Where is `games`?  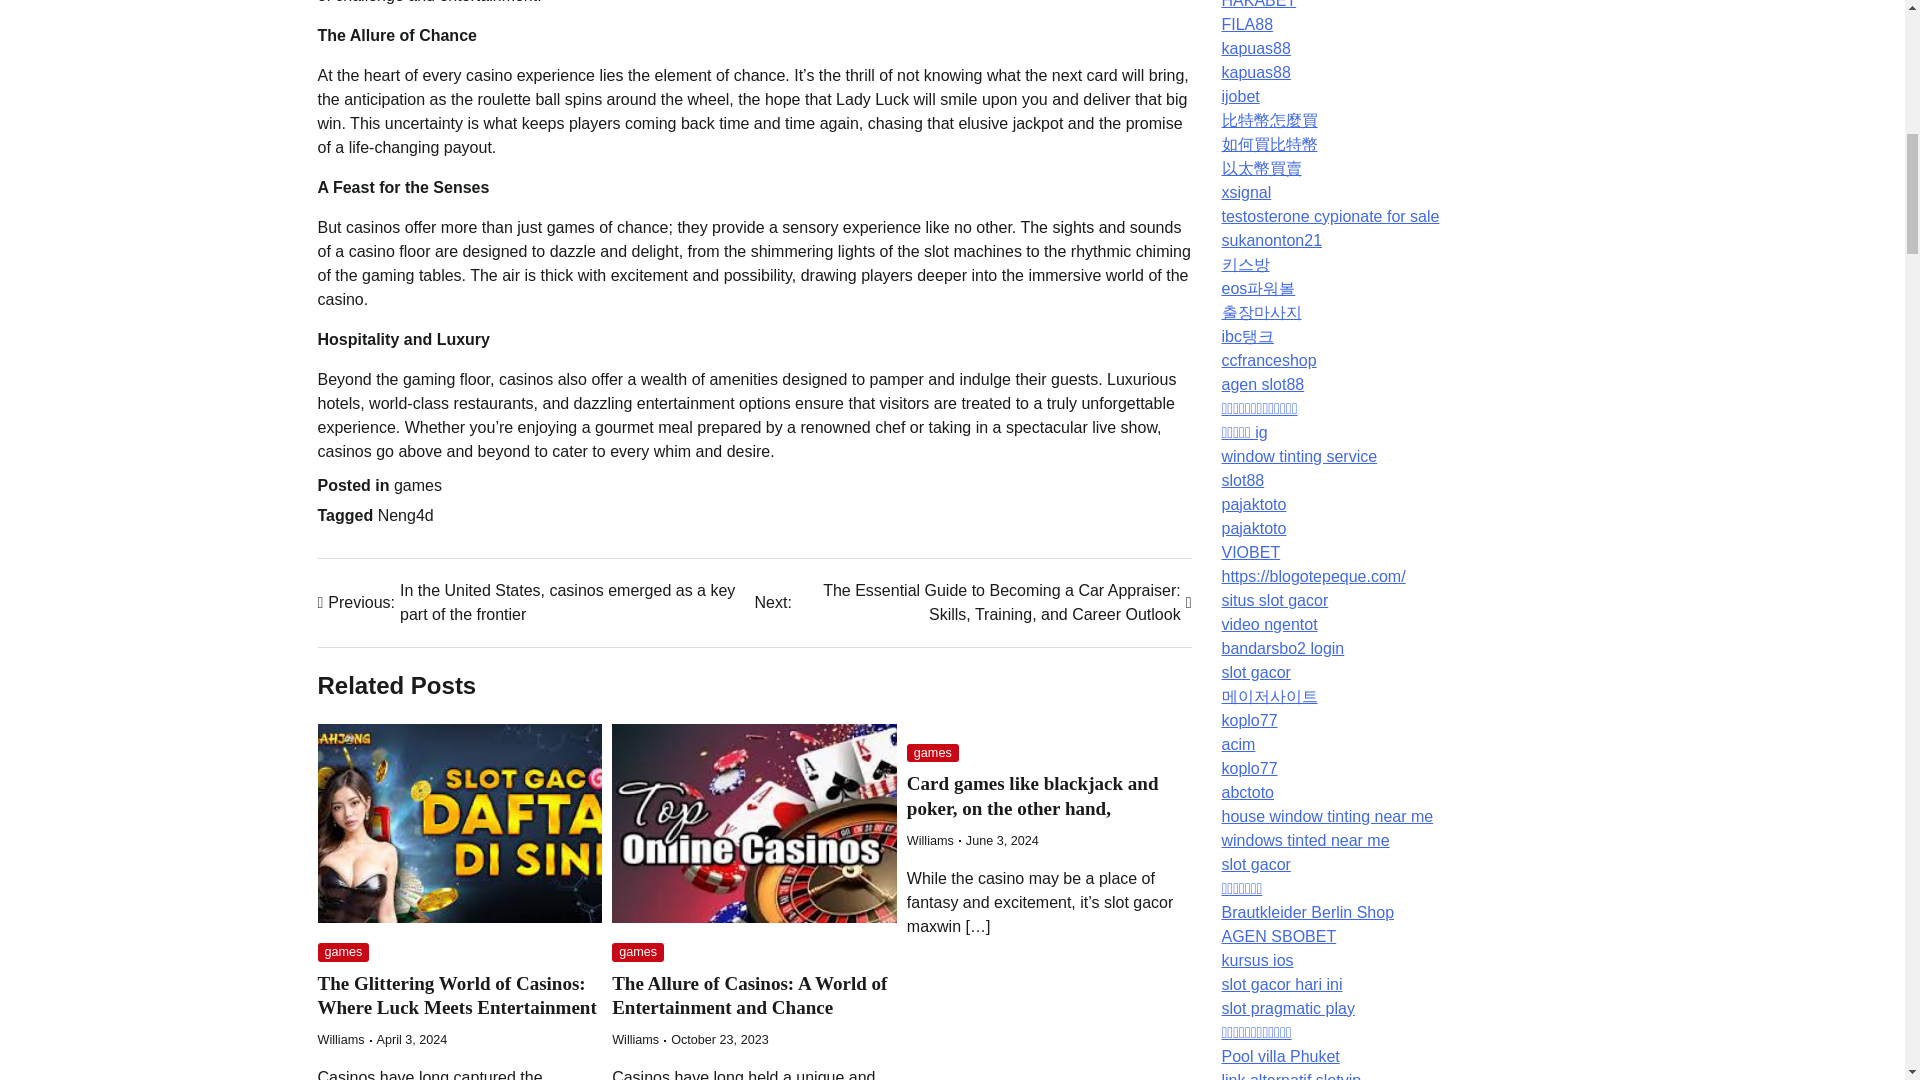
games is located at coordinates (638, 952).